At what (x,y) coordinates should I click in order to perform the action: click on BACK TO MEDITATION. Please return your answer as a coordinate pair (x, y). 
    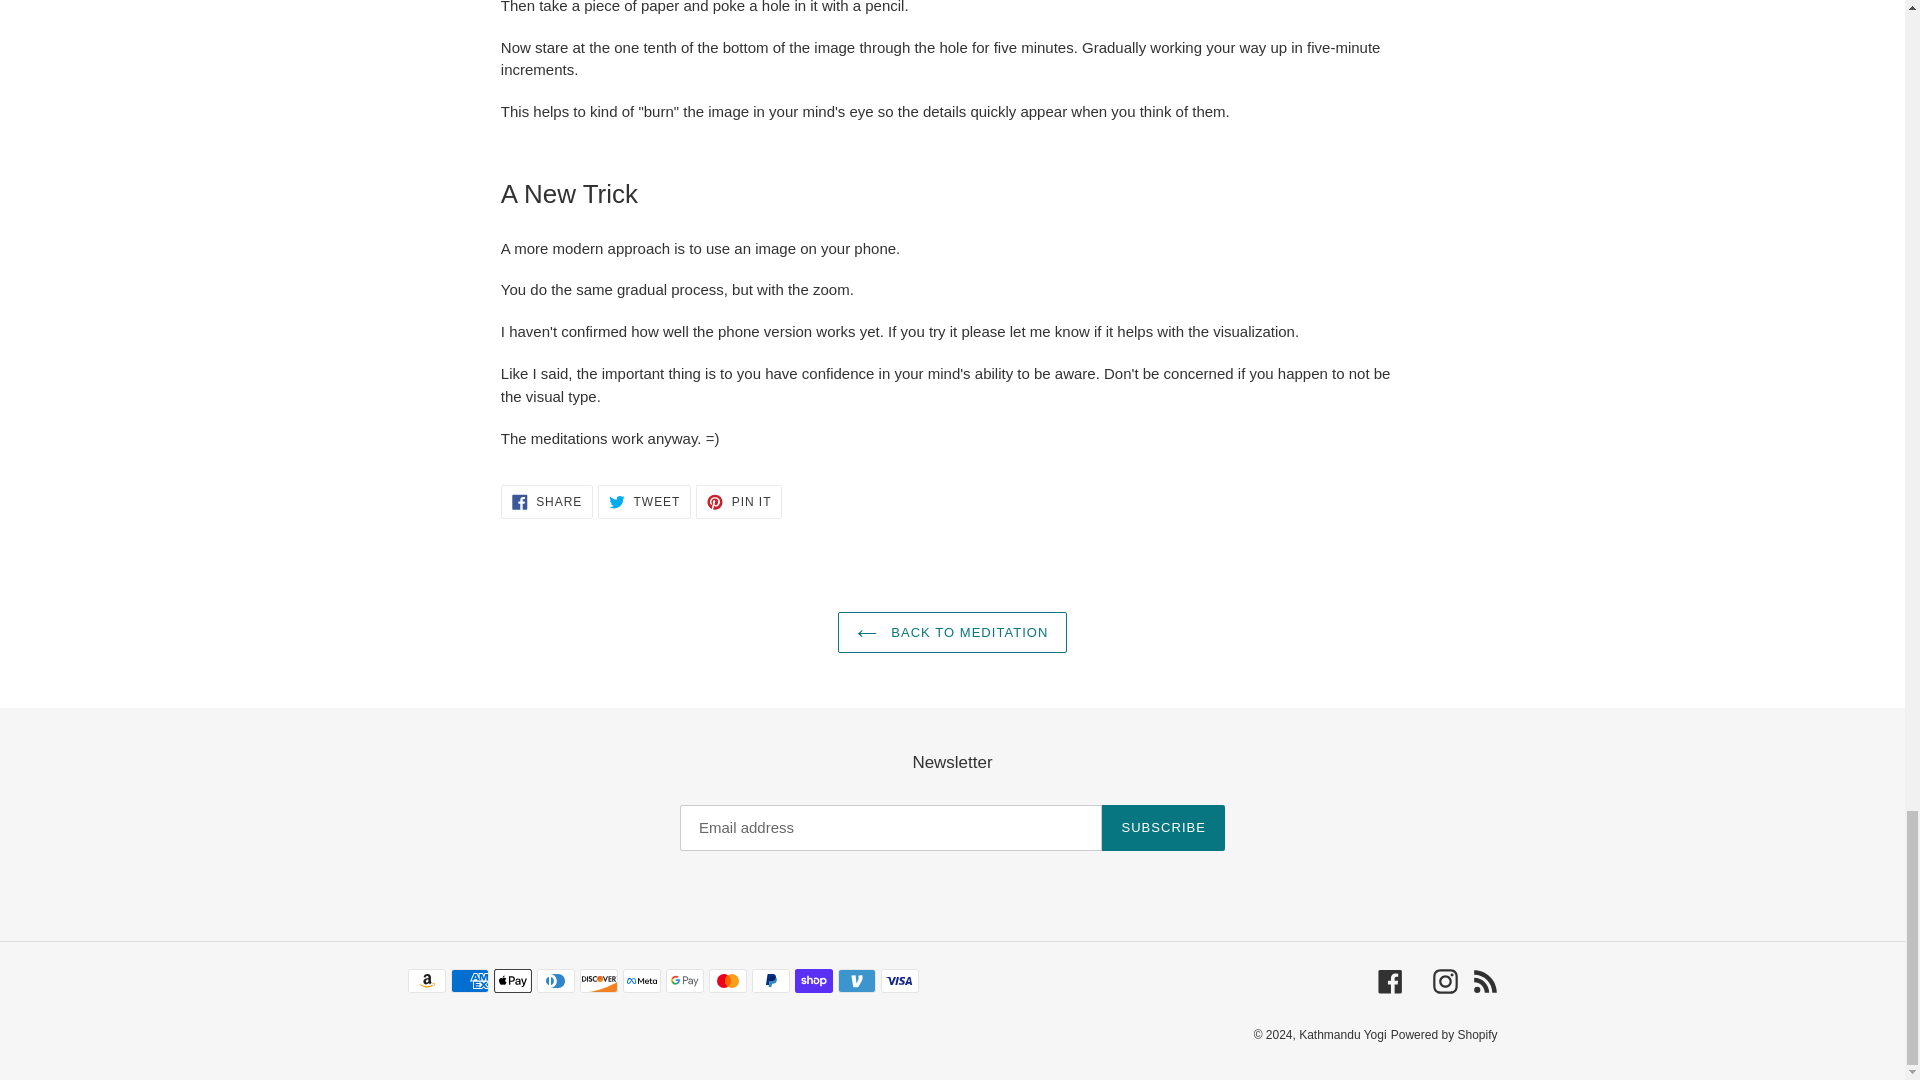
    Looking at the image, I should click on (738, 502).